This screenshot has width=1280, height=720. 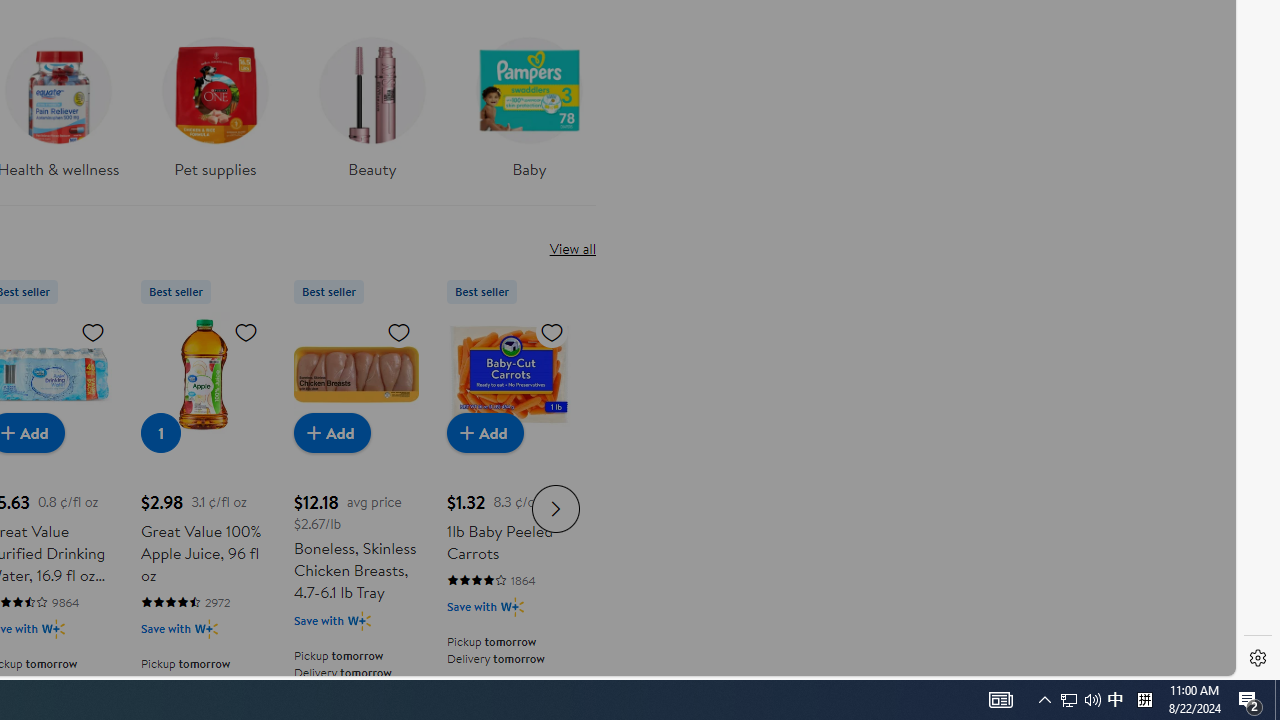 What do you see at coordinates (372, 102) in the screenshot?
I see `Beauty` at bounding box center [372, 102].